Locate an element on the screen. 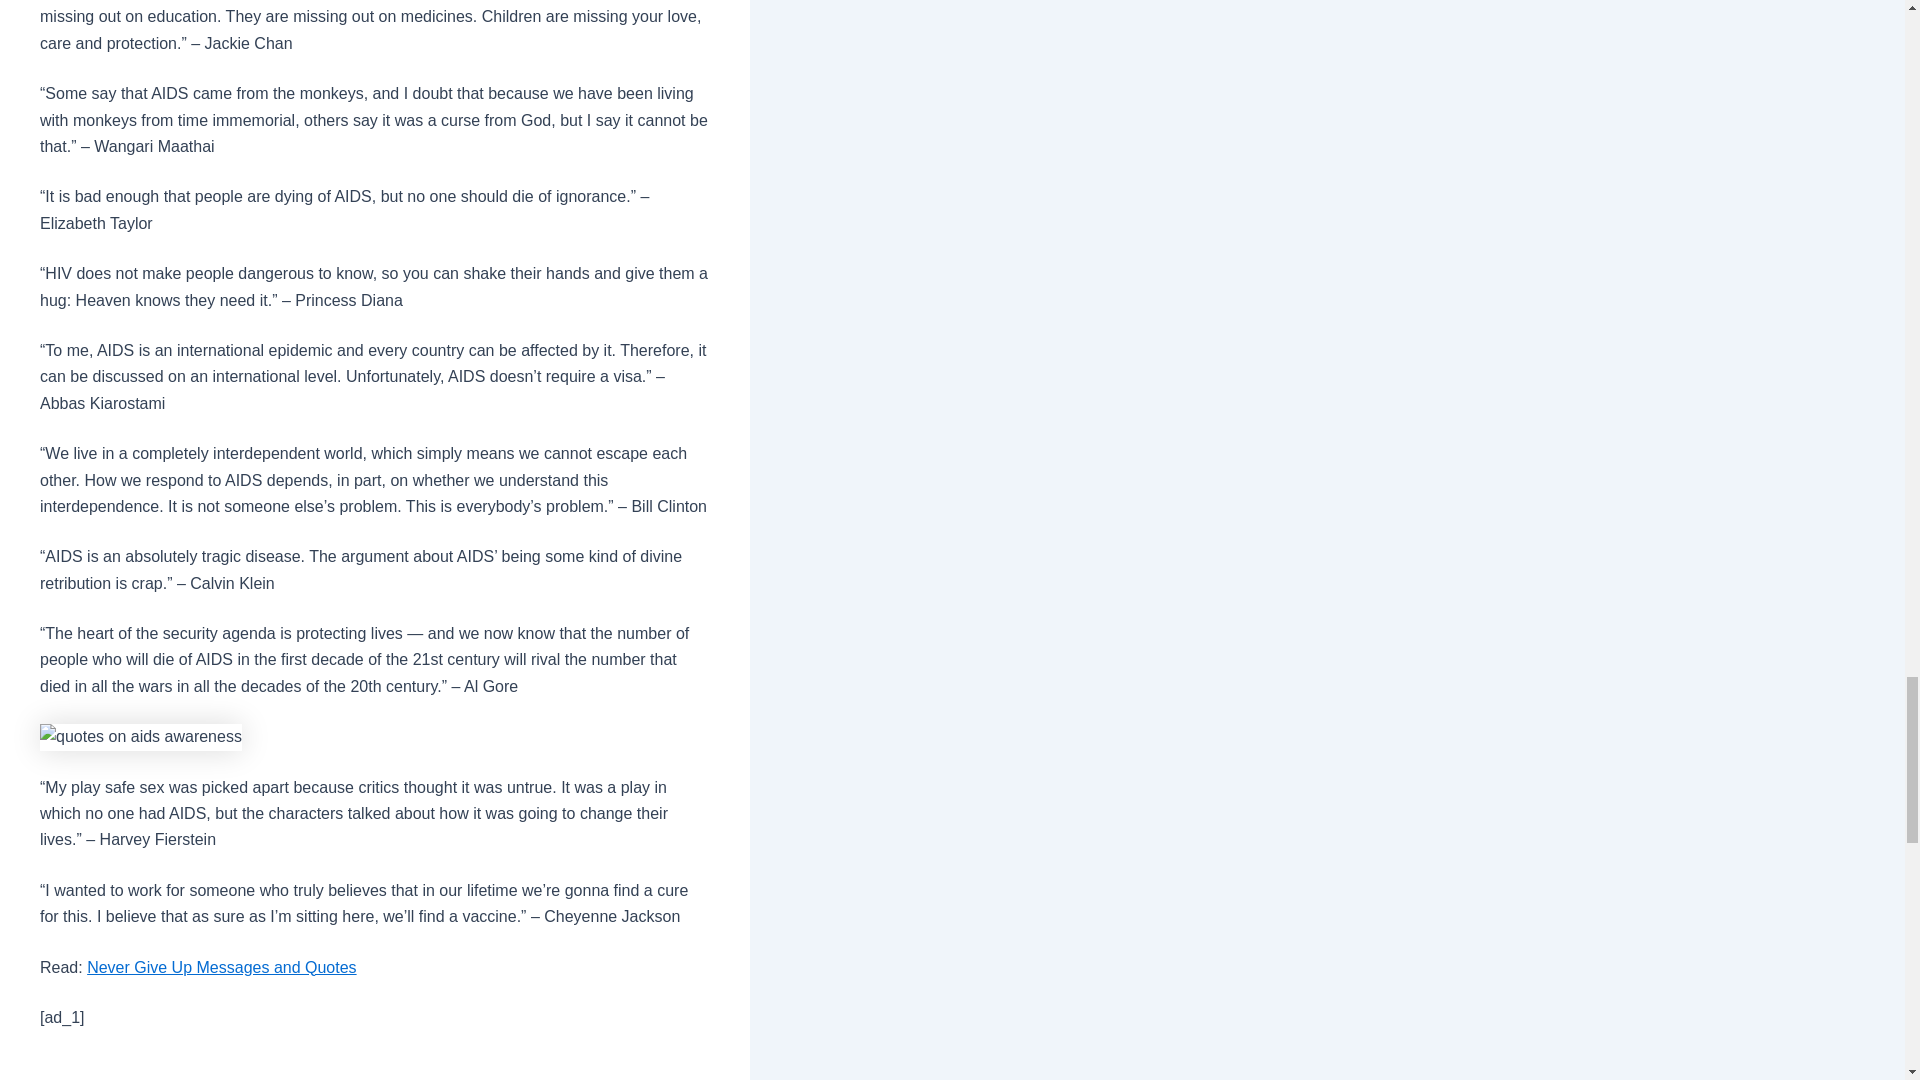  Never Give Up Messages and Quotes is located at coordinates (220, 968).